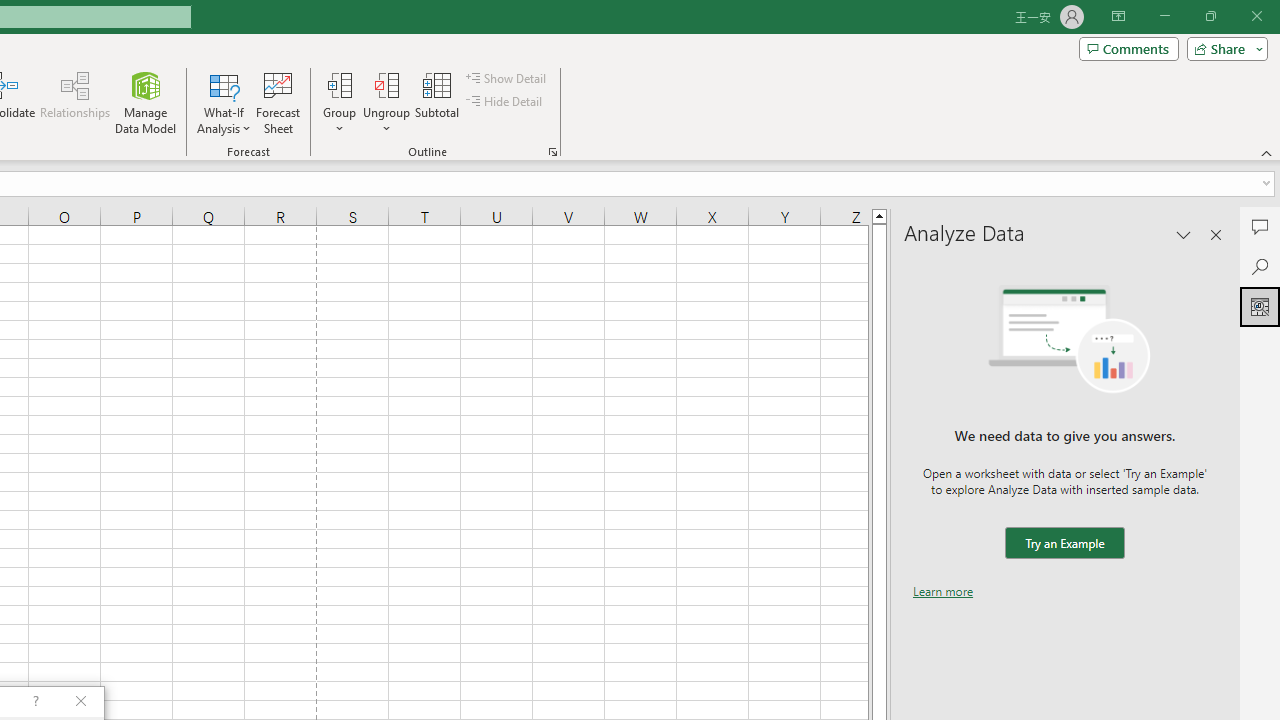 This screenshot has width=1280, height=720. I want to click on Subtotal, so click(438, 102).